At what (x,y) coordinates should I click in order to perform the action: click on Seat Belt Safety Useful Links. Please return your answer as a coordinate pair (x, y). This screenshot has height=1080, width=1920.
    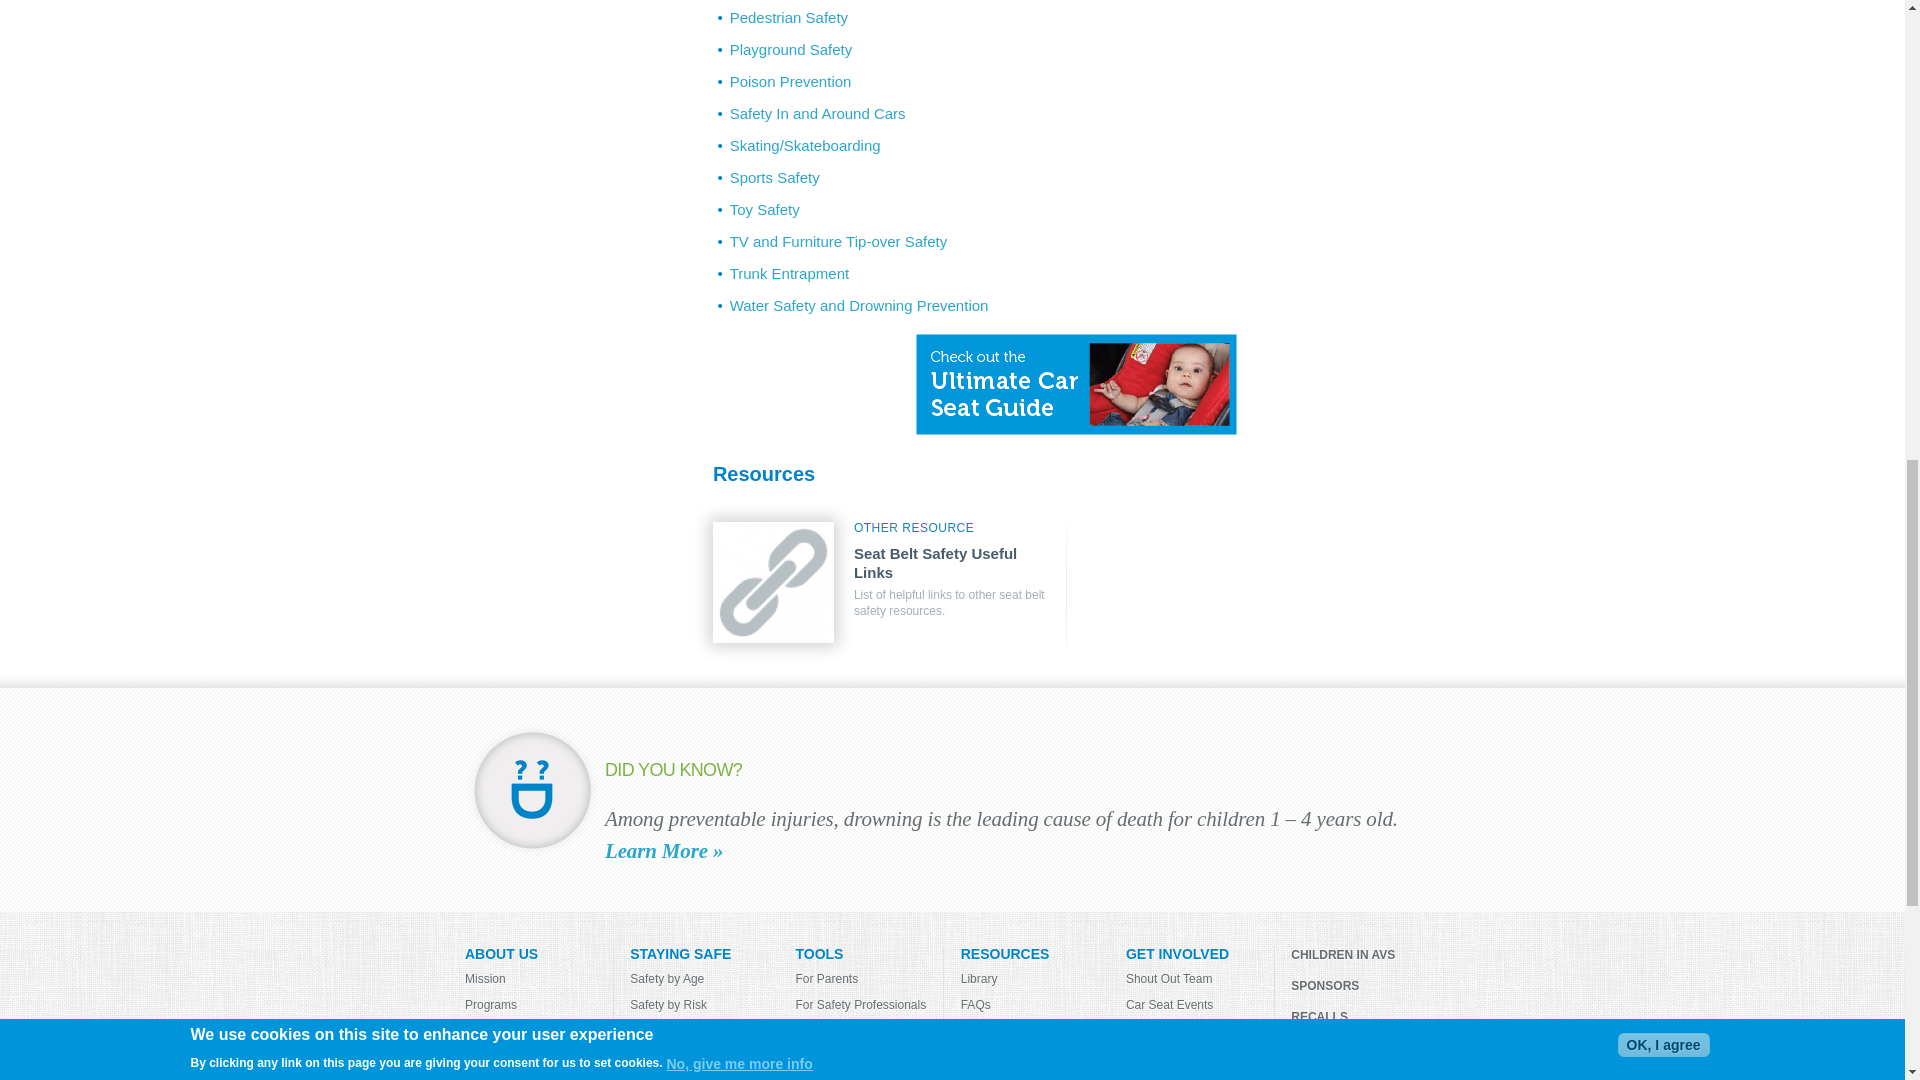
    Looking at the image, I should click on (774, 581).